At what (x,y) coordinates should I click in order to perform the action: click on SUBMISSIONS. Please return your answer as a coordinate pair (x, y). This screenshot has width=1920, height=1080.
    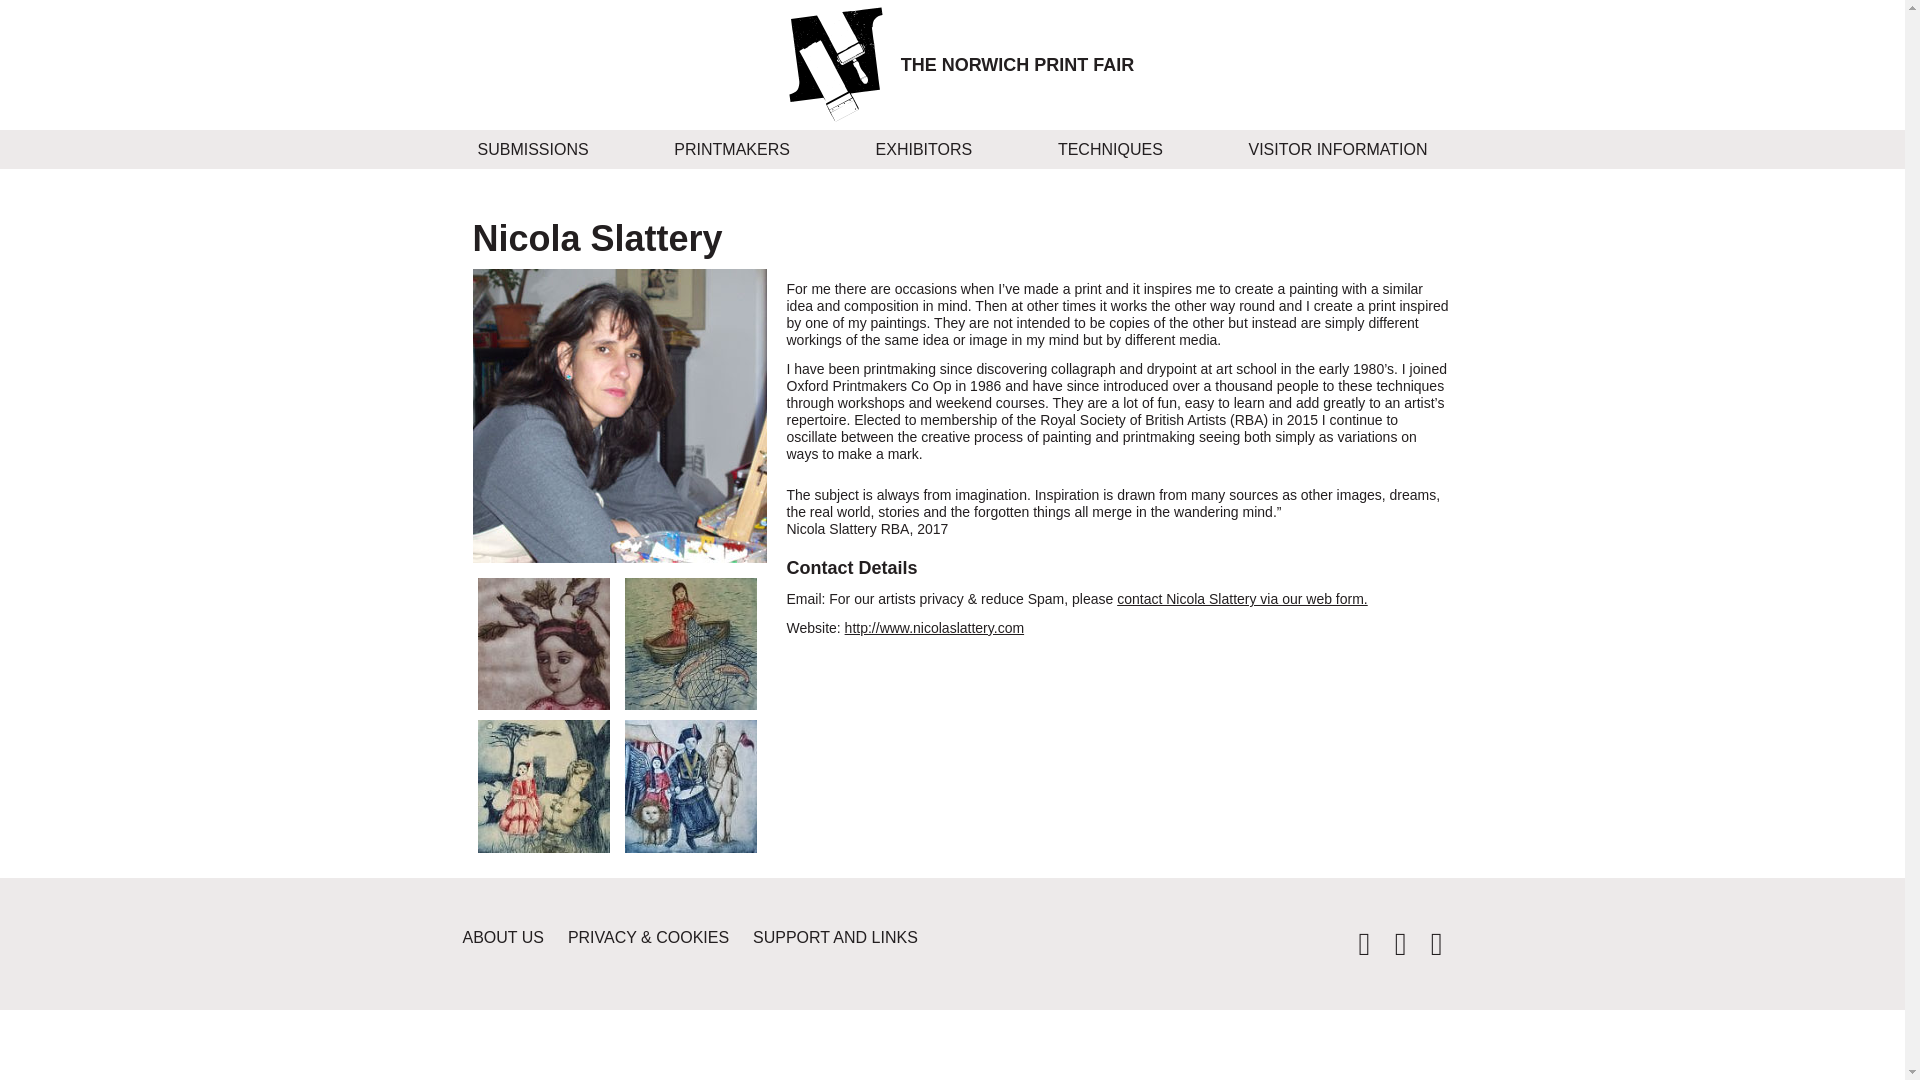
    Looking at the image, I should click on (532, 148).